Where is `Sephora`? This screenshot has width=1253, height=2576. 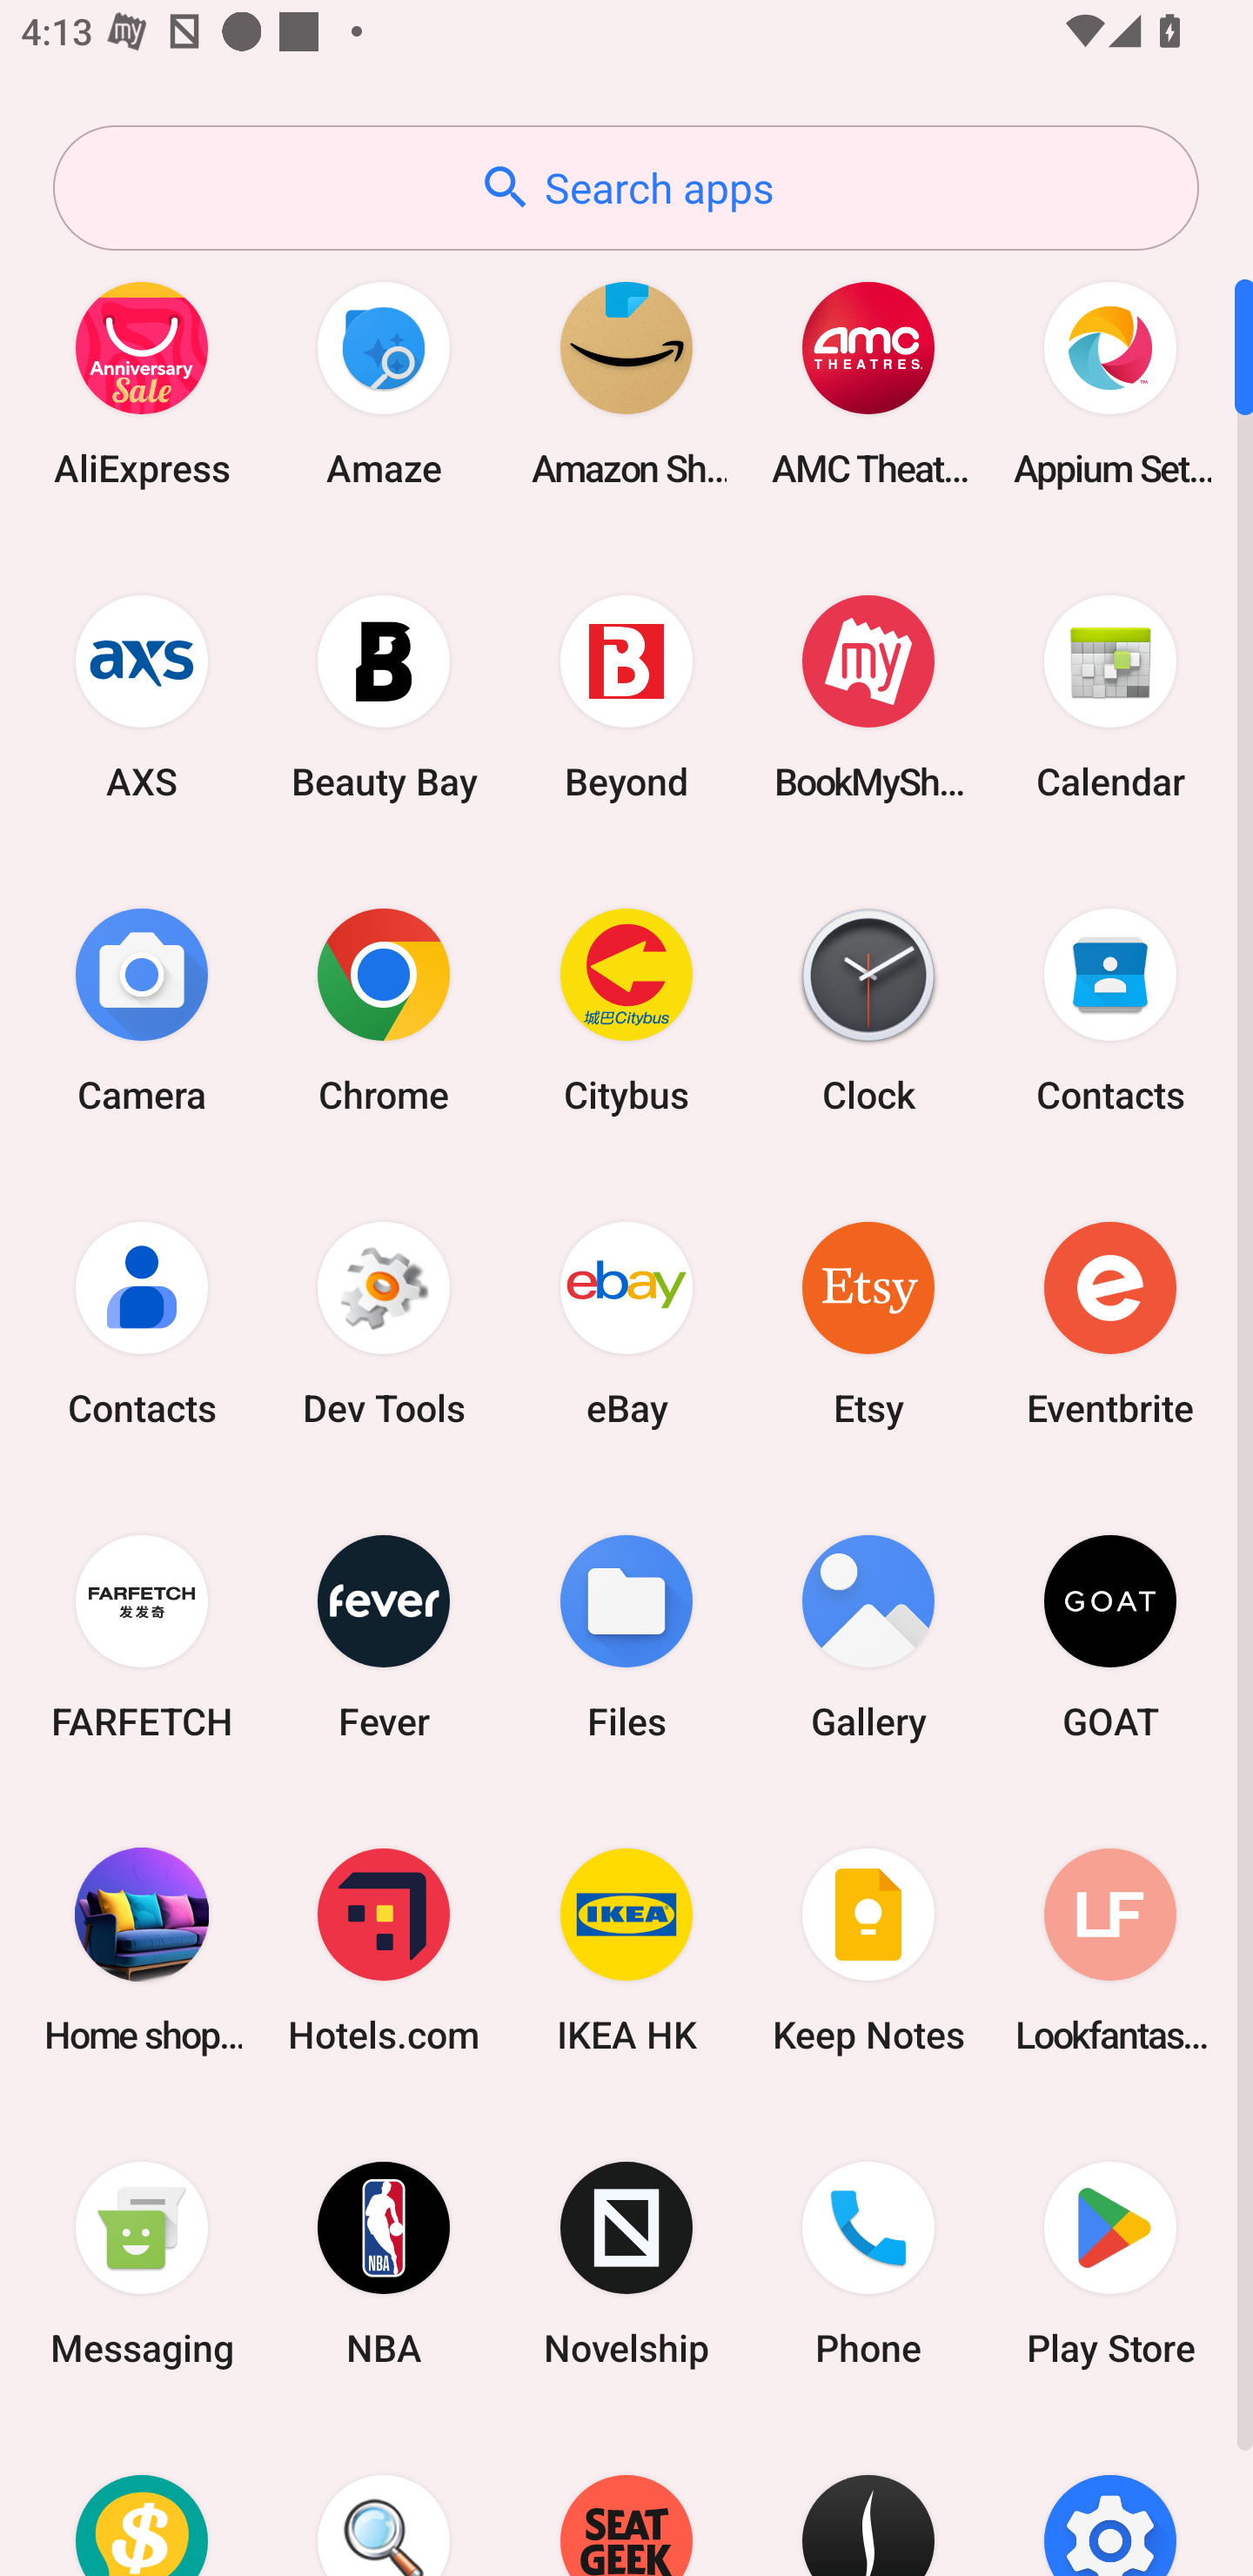 Sephora is located at coordinates (868, 2499).